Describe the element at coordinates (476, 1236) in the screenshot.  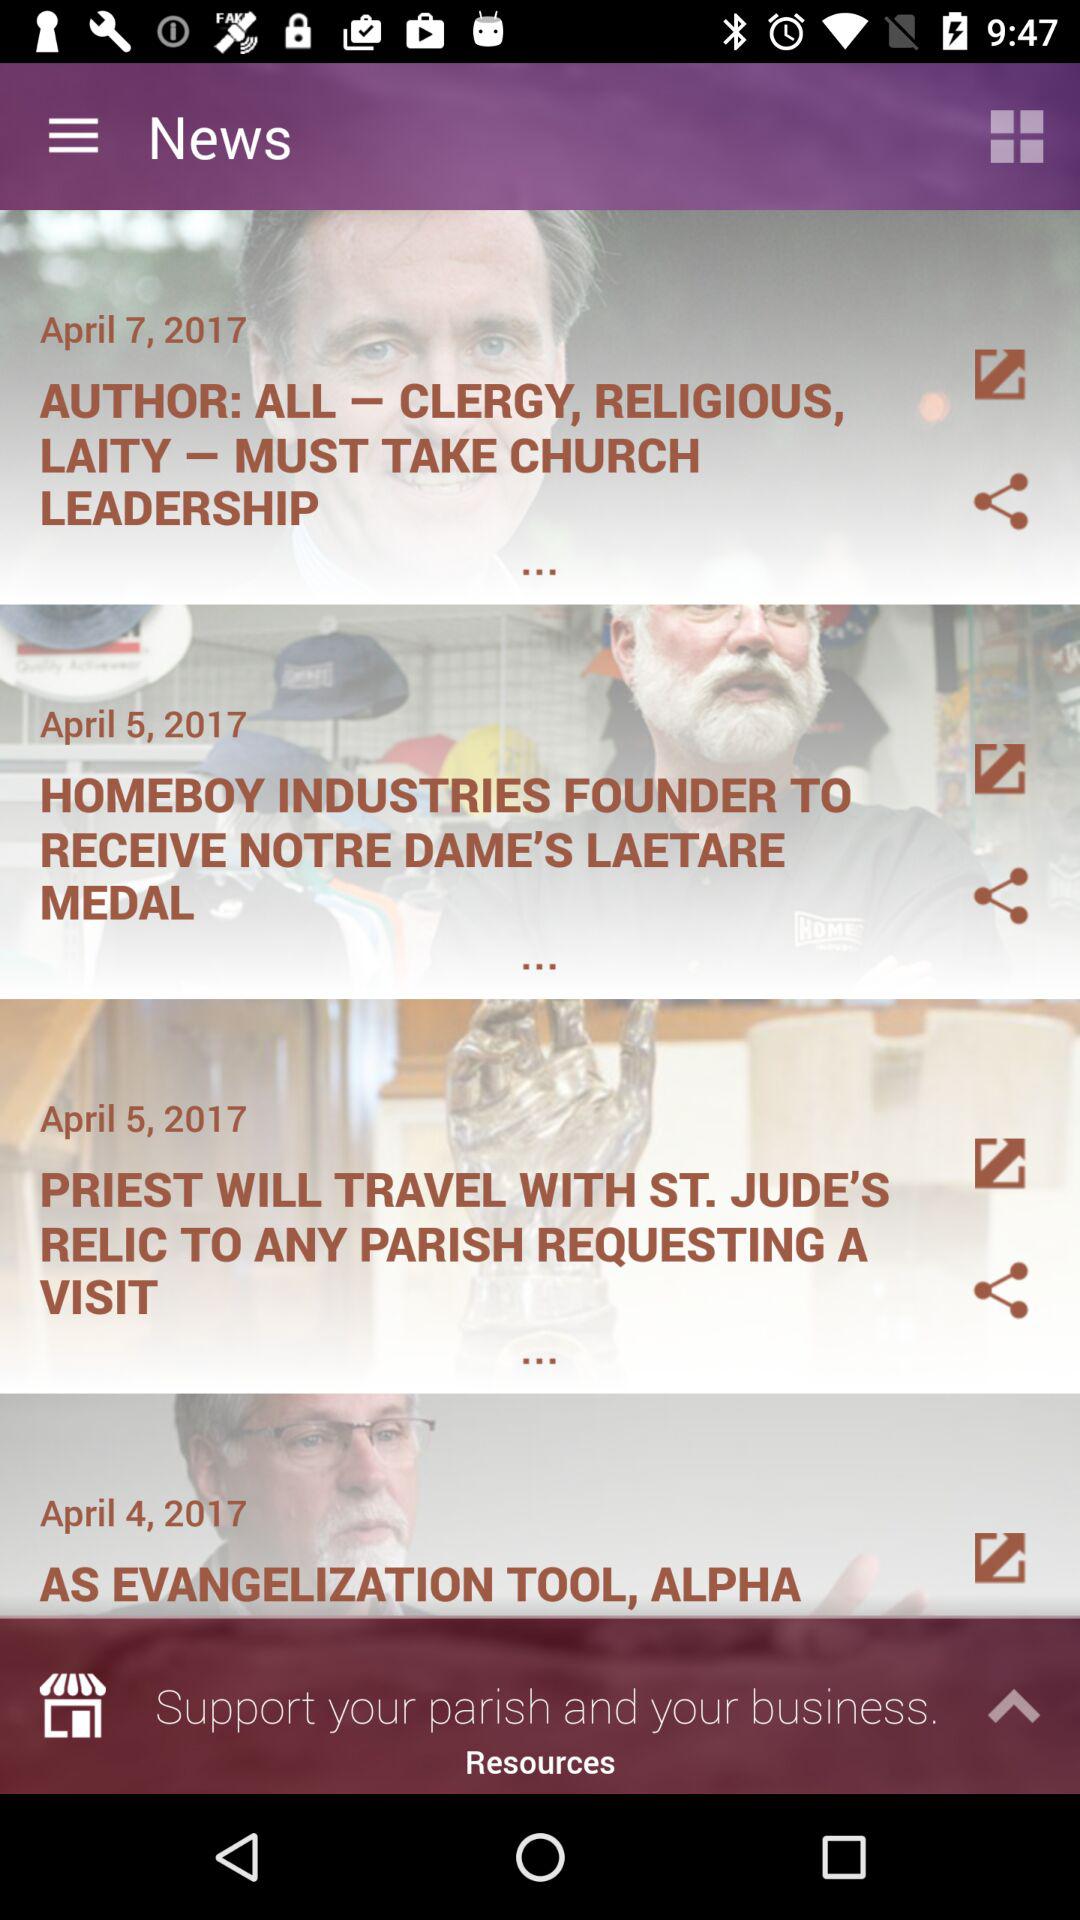
I see `press priest will travel item` at that location.